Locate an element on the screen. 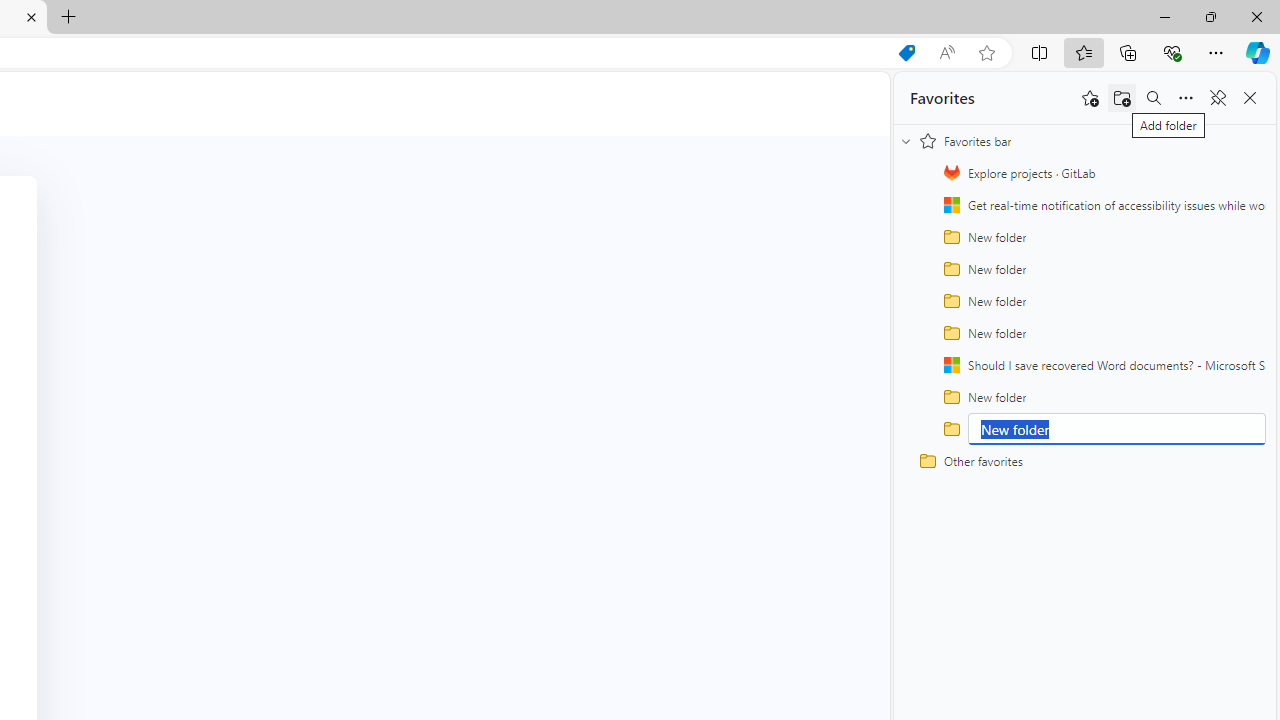 This screenshot has width=1280, height=720. Shopping in Microsoft Edge is located at coordinates (906, 53).